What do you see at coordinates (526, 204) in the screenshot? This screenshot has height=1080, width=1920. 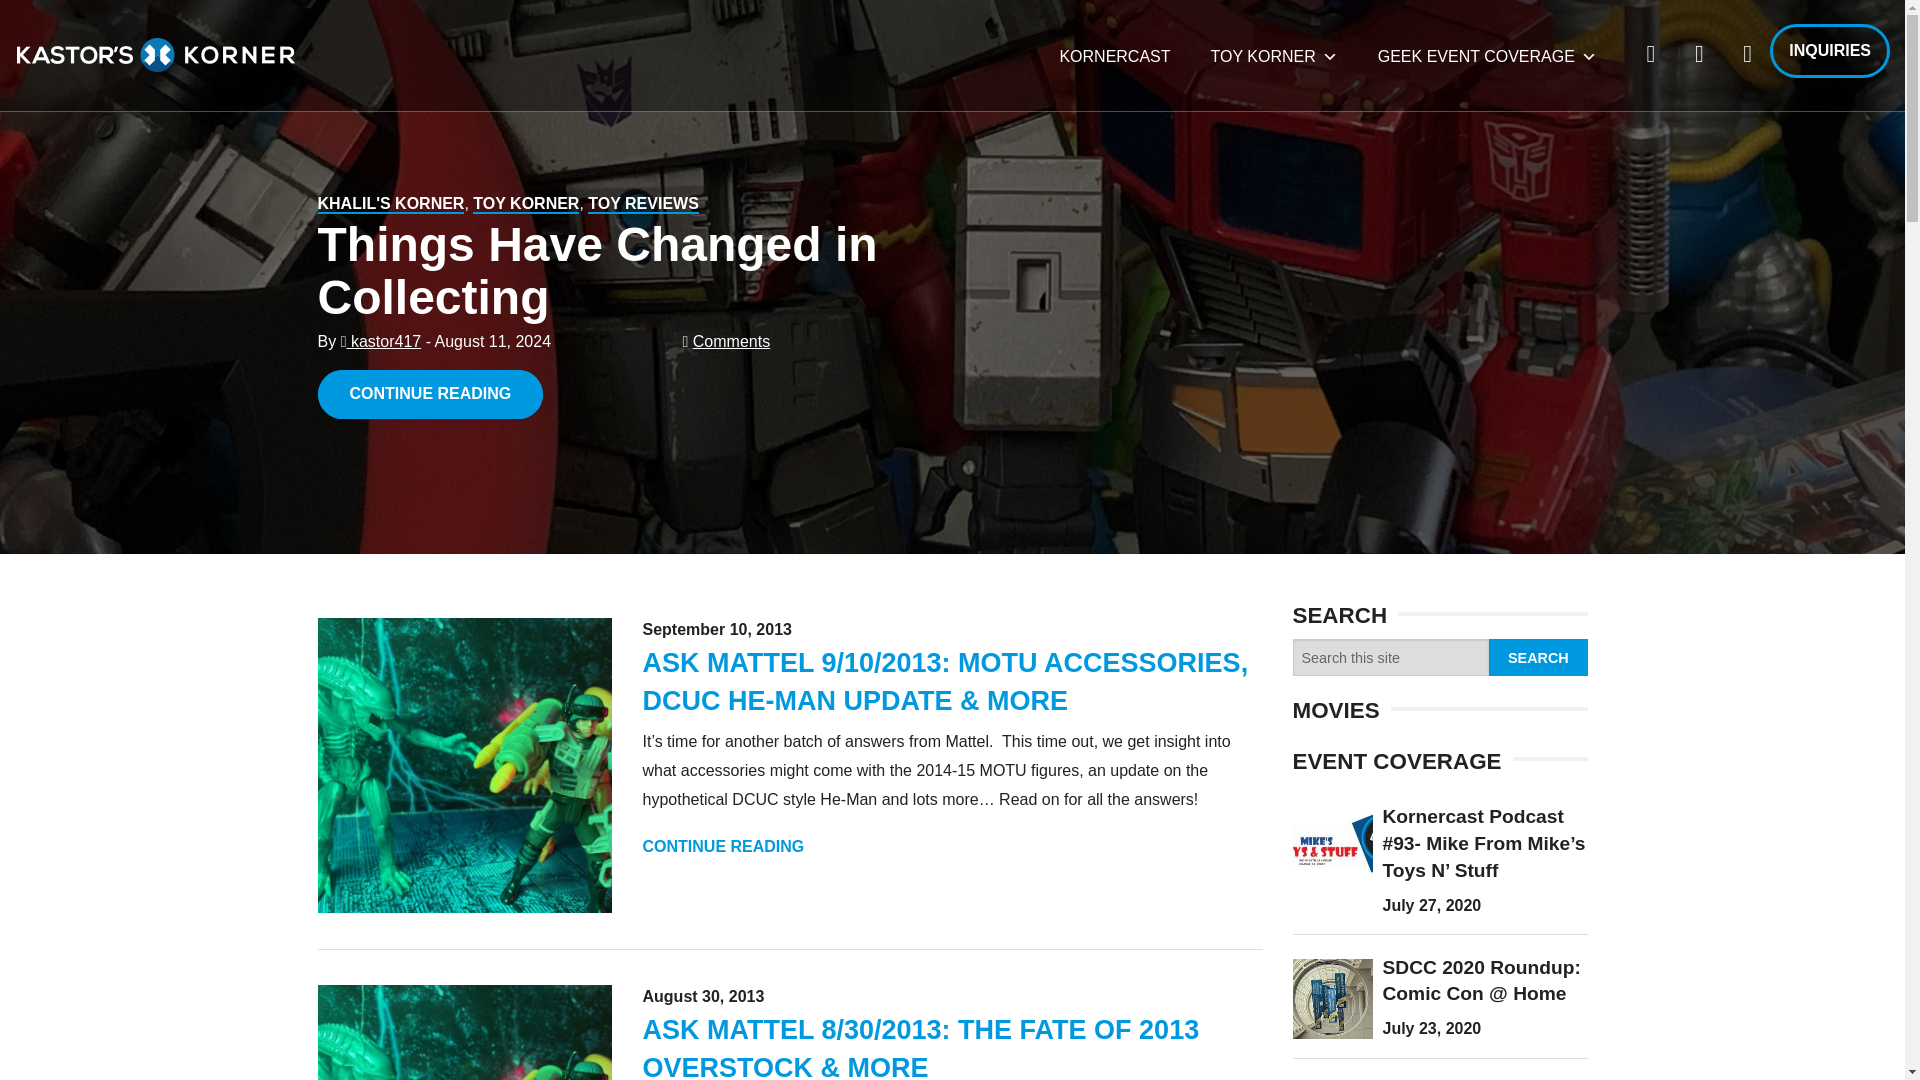 I see `TOY KORNER` at bounding box center [526, 204].